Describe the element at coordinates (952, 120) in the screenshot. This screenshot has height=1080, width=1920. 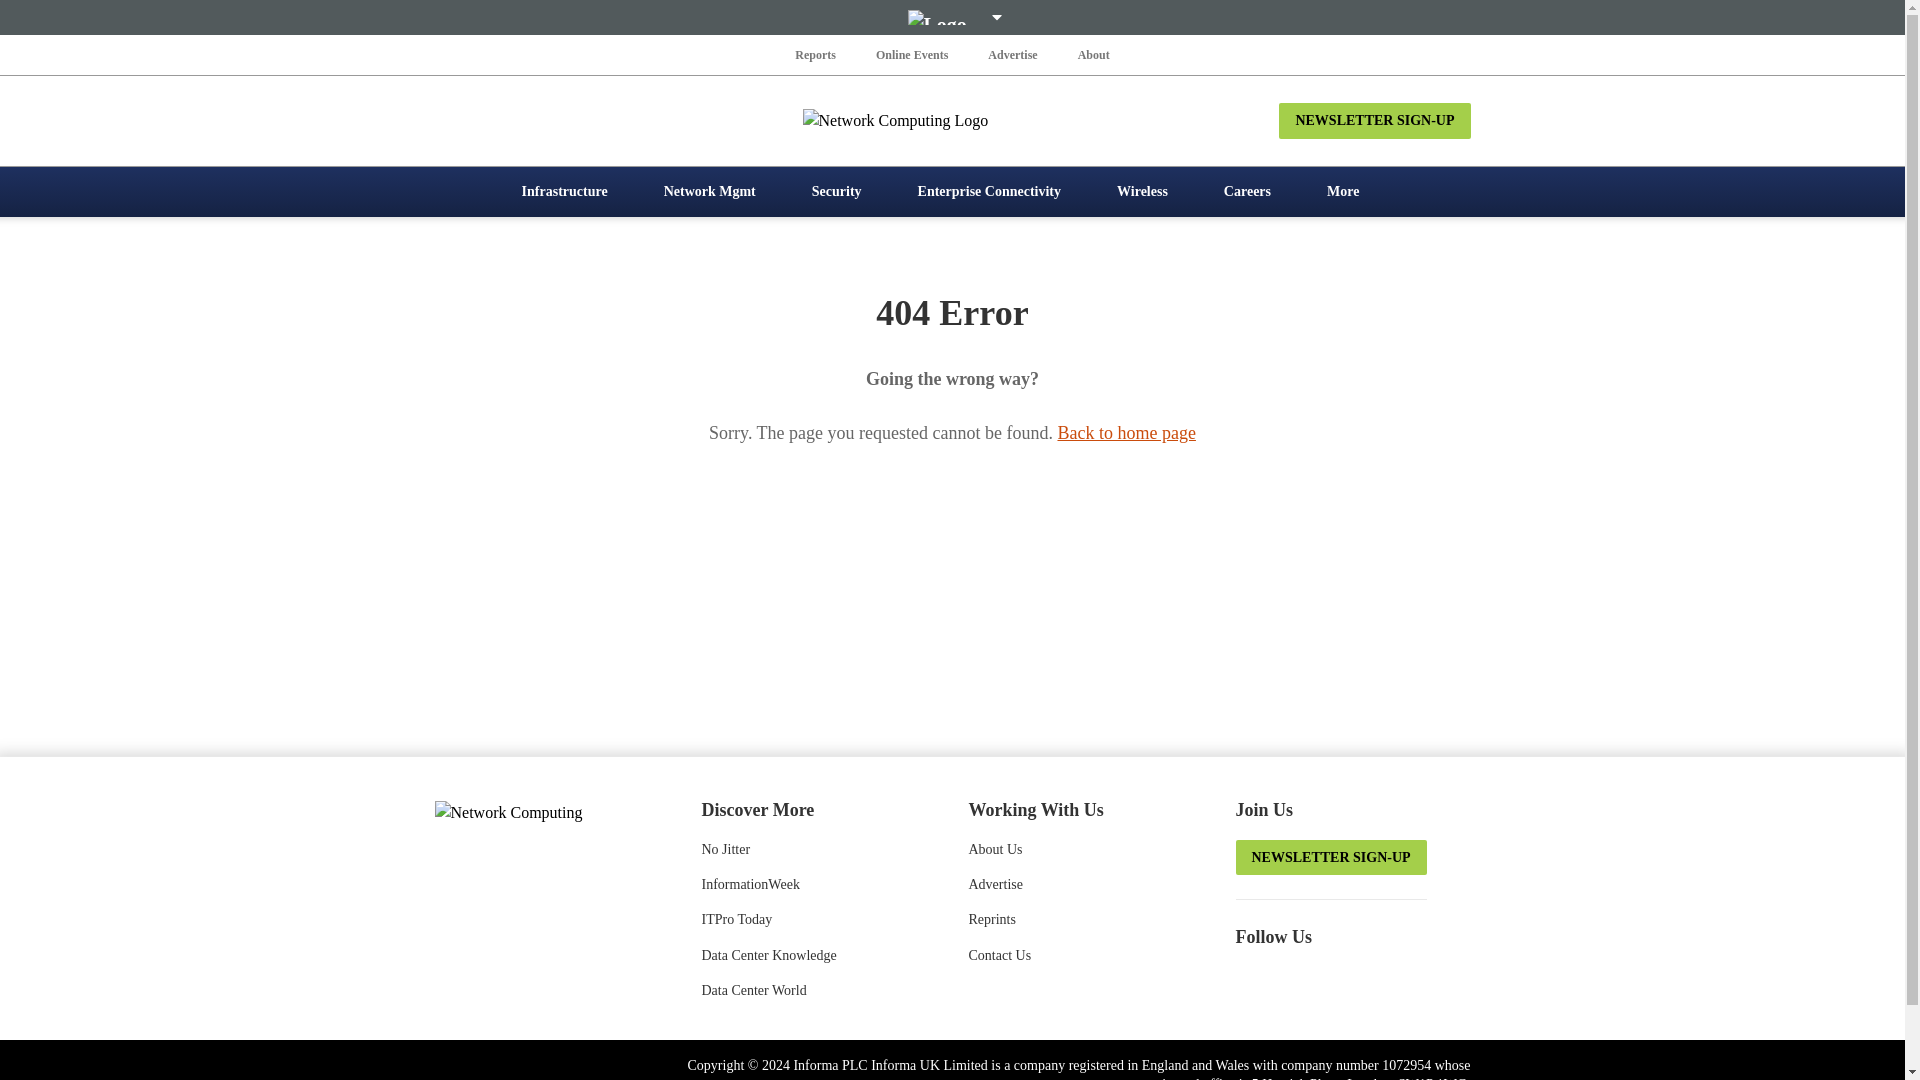
I see `Network Computing Logo` at that location.